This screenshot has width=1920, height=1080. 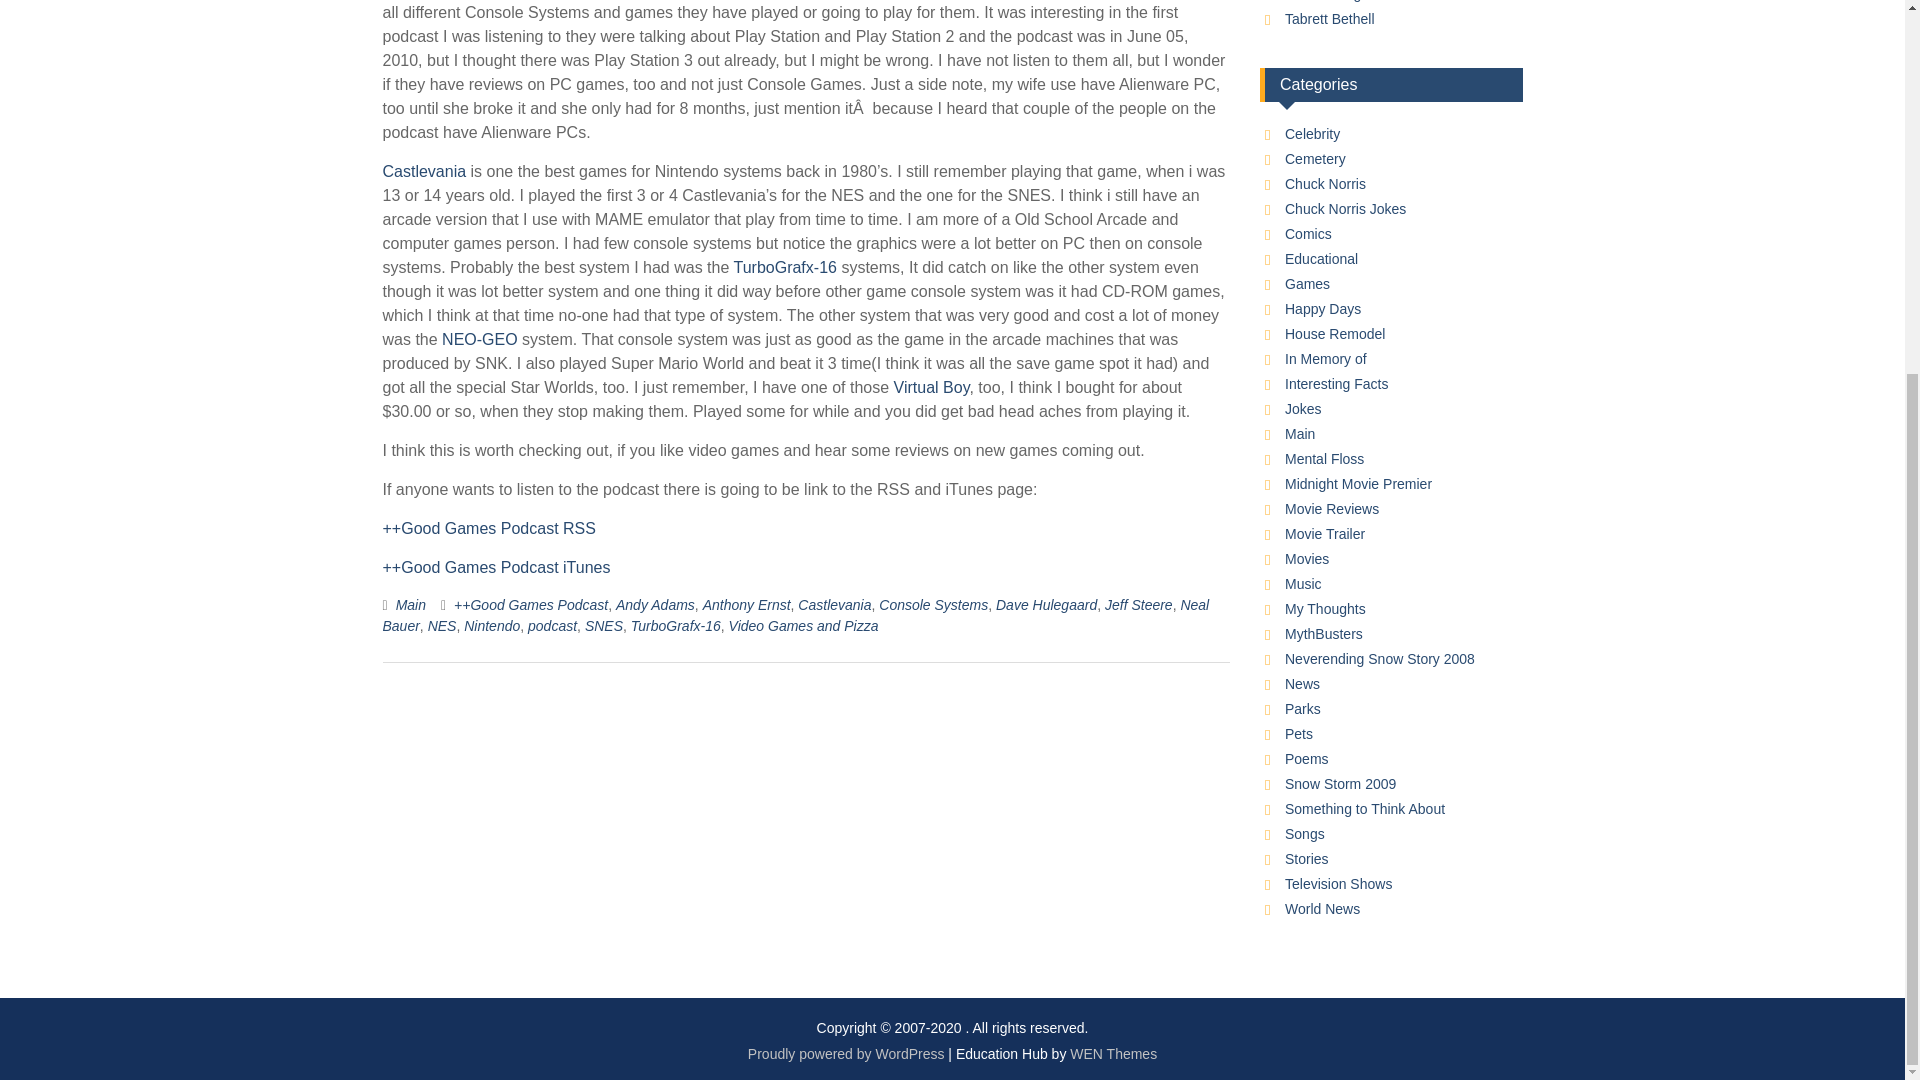 I want to click on Castlevania, so click(x=424, y=172).